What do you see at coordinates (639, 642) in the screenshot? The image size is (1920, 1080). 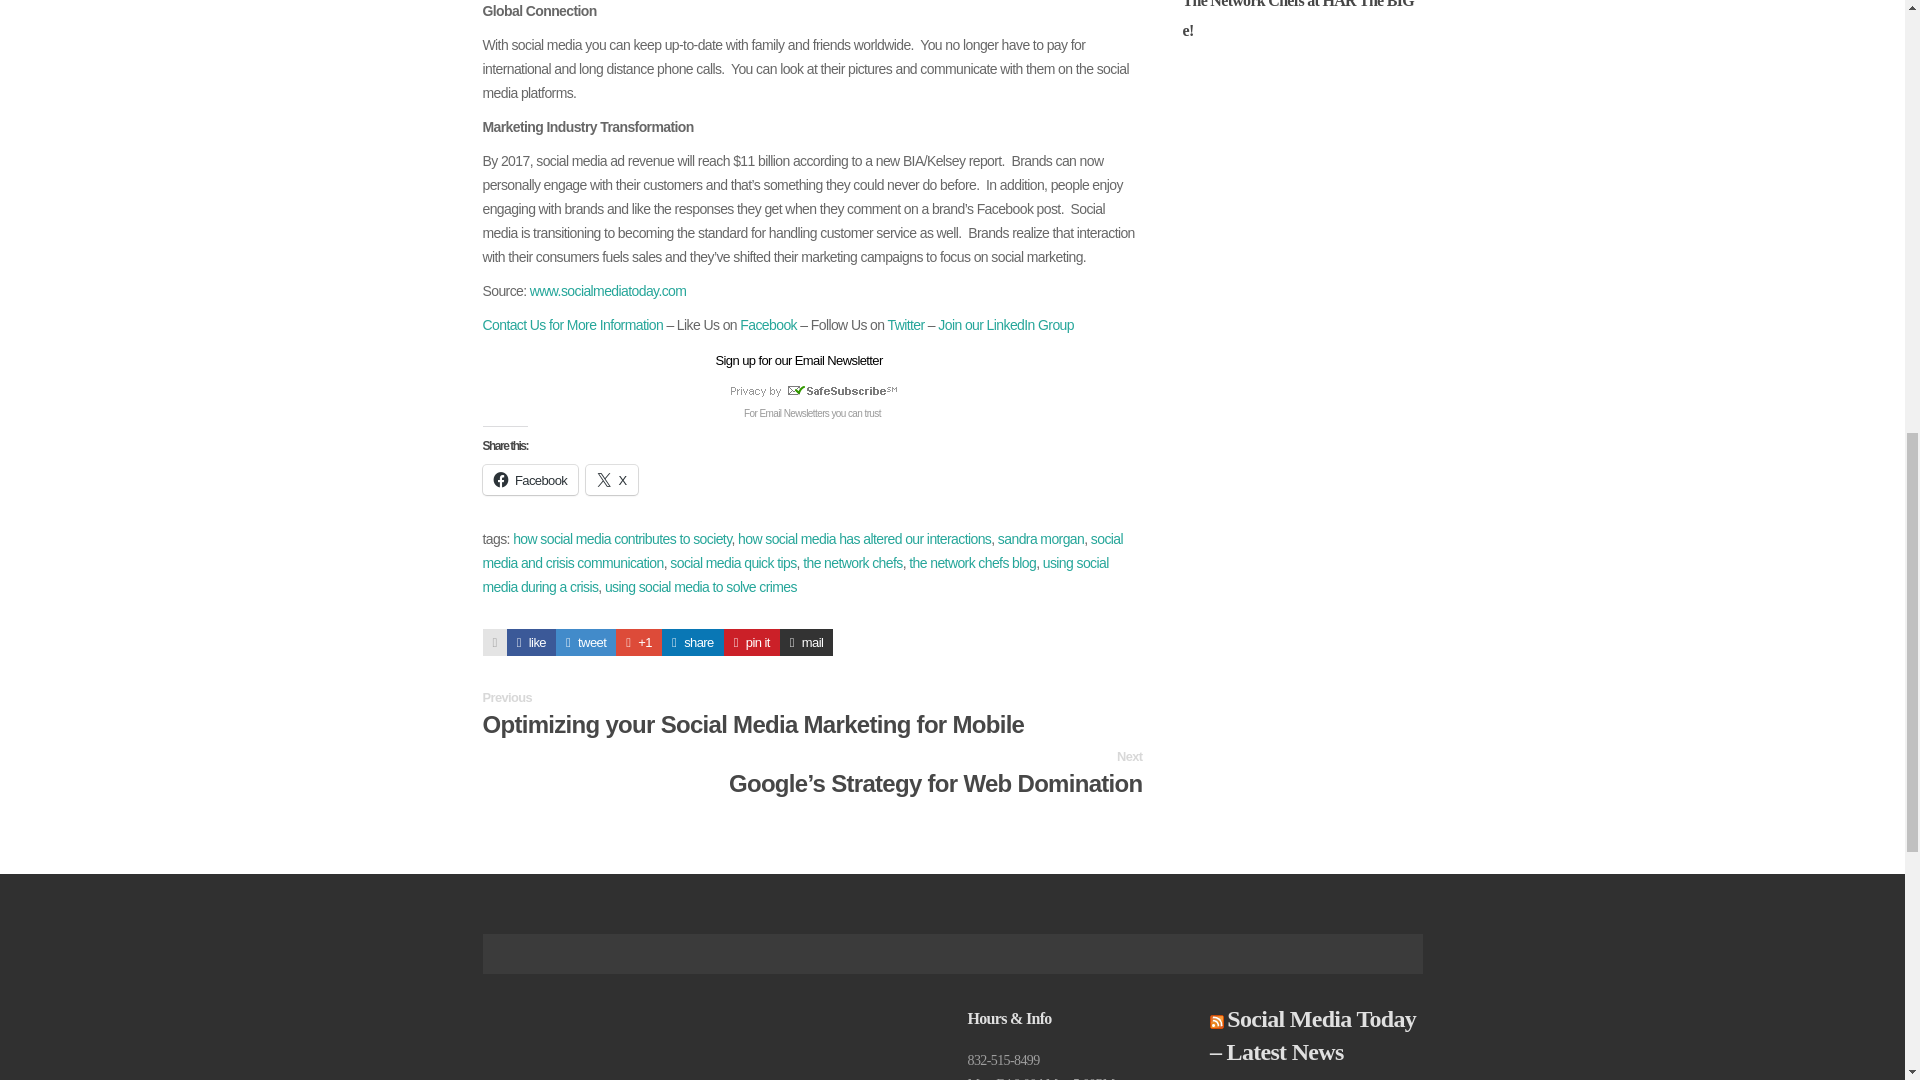 I see `How Social Media Contributes to Society` at bounding box center [639, 642].